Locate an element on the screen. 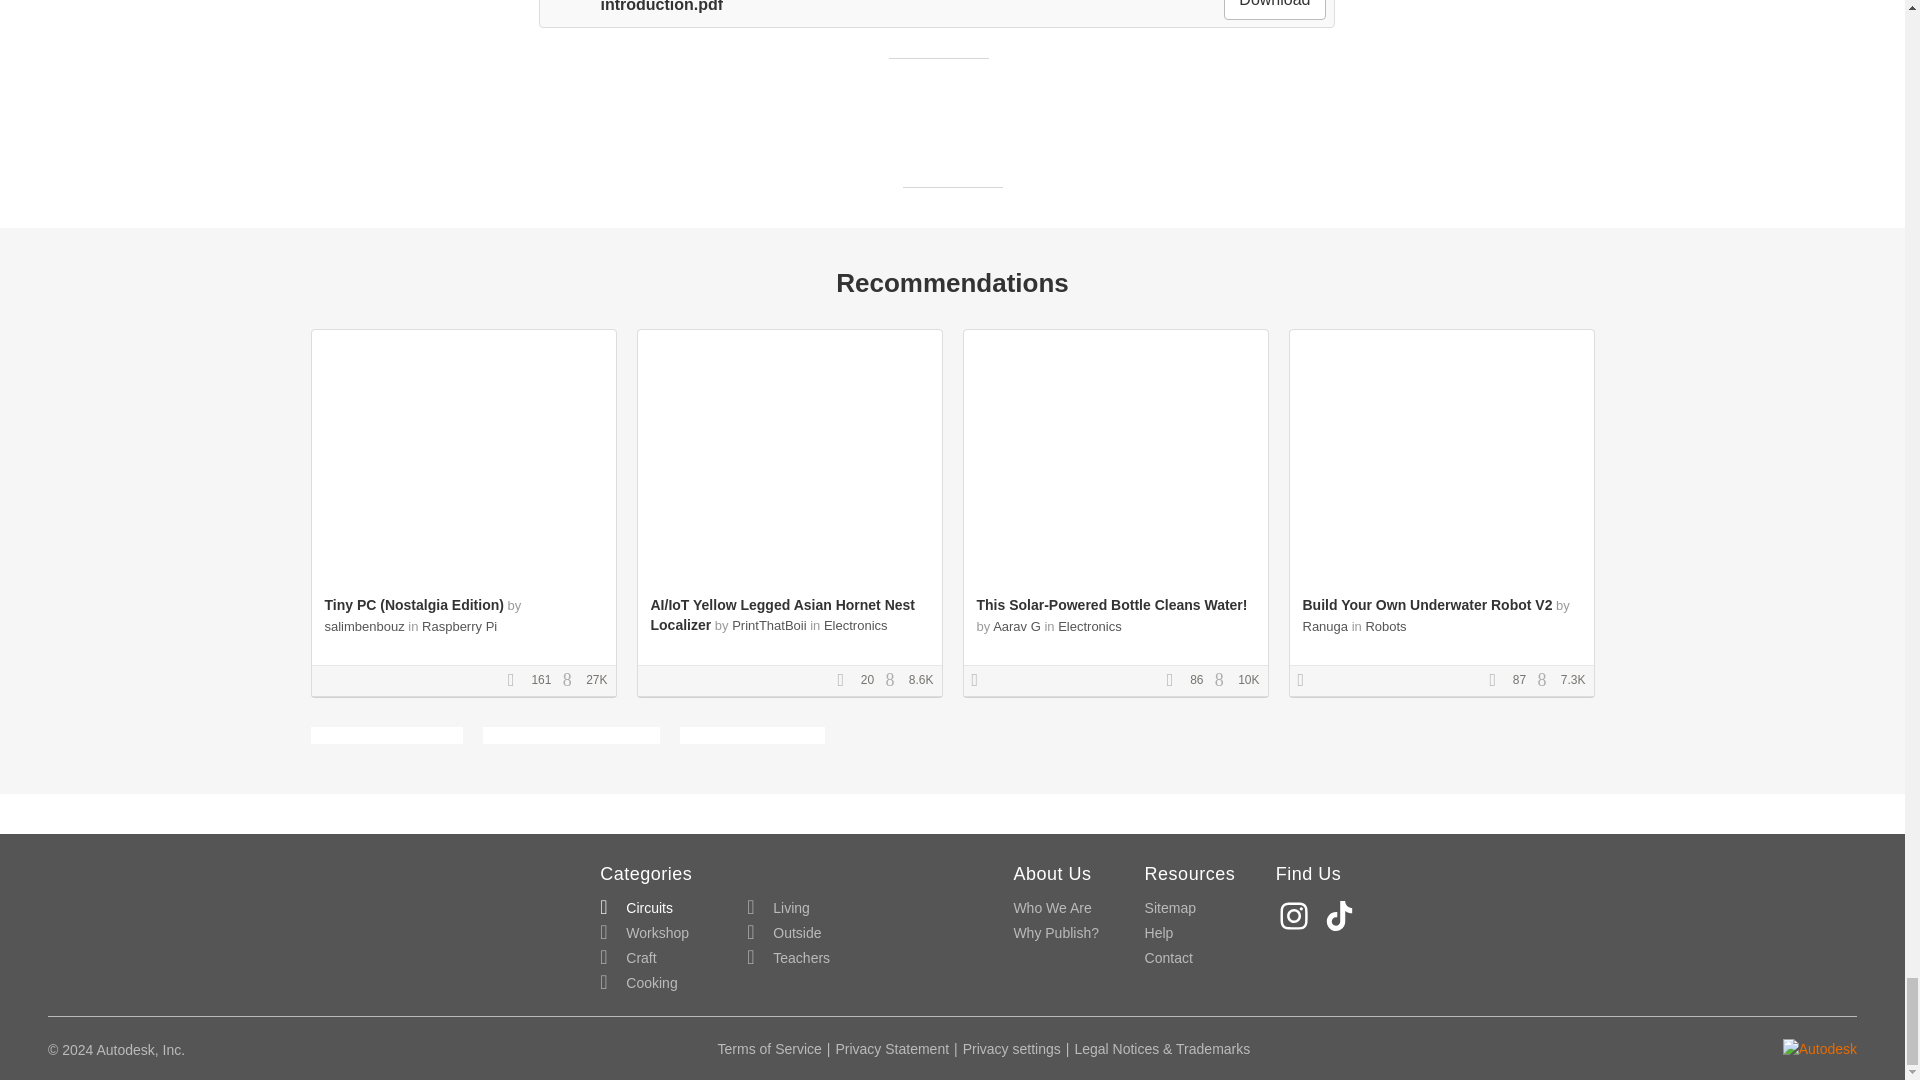  Favorites Count is located at coordinates (518, 680).